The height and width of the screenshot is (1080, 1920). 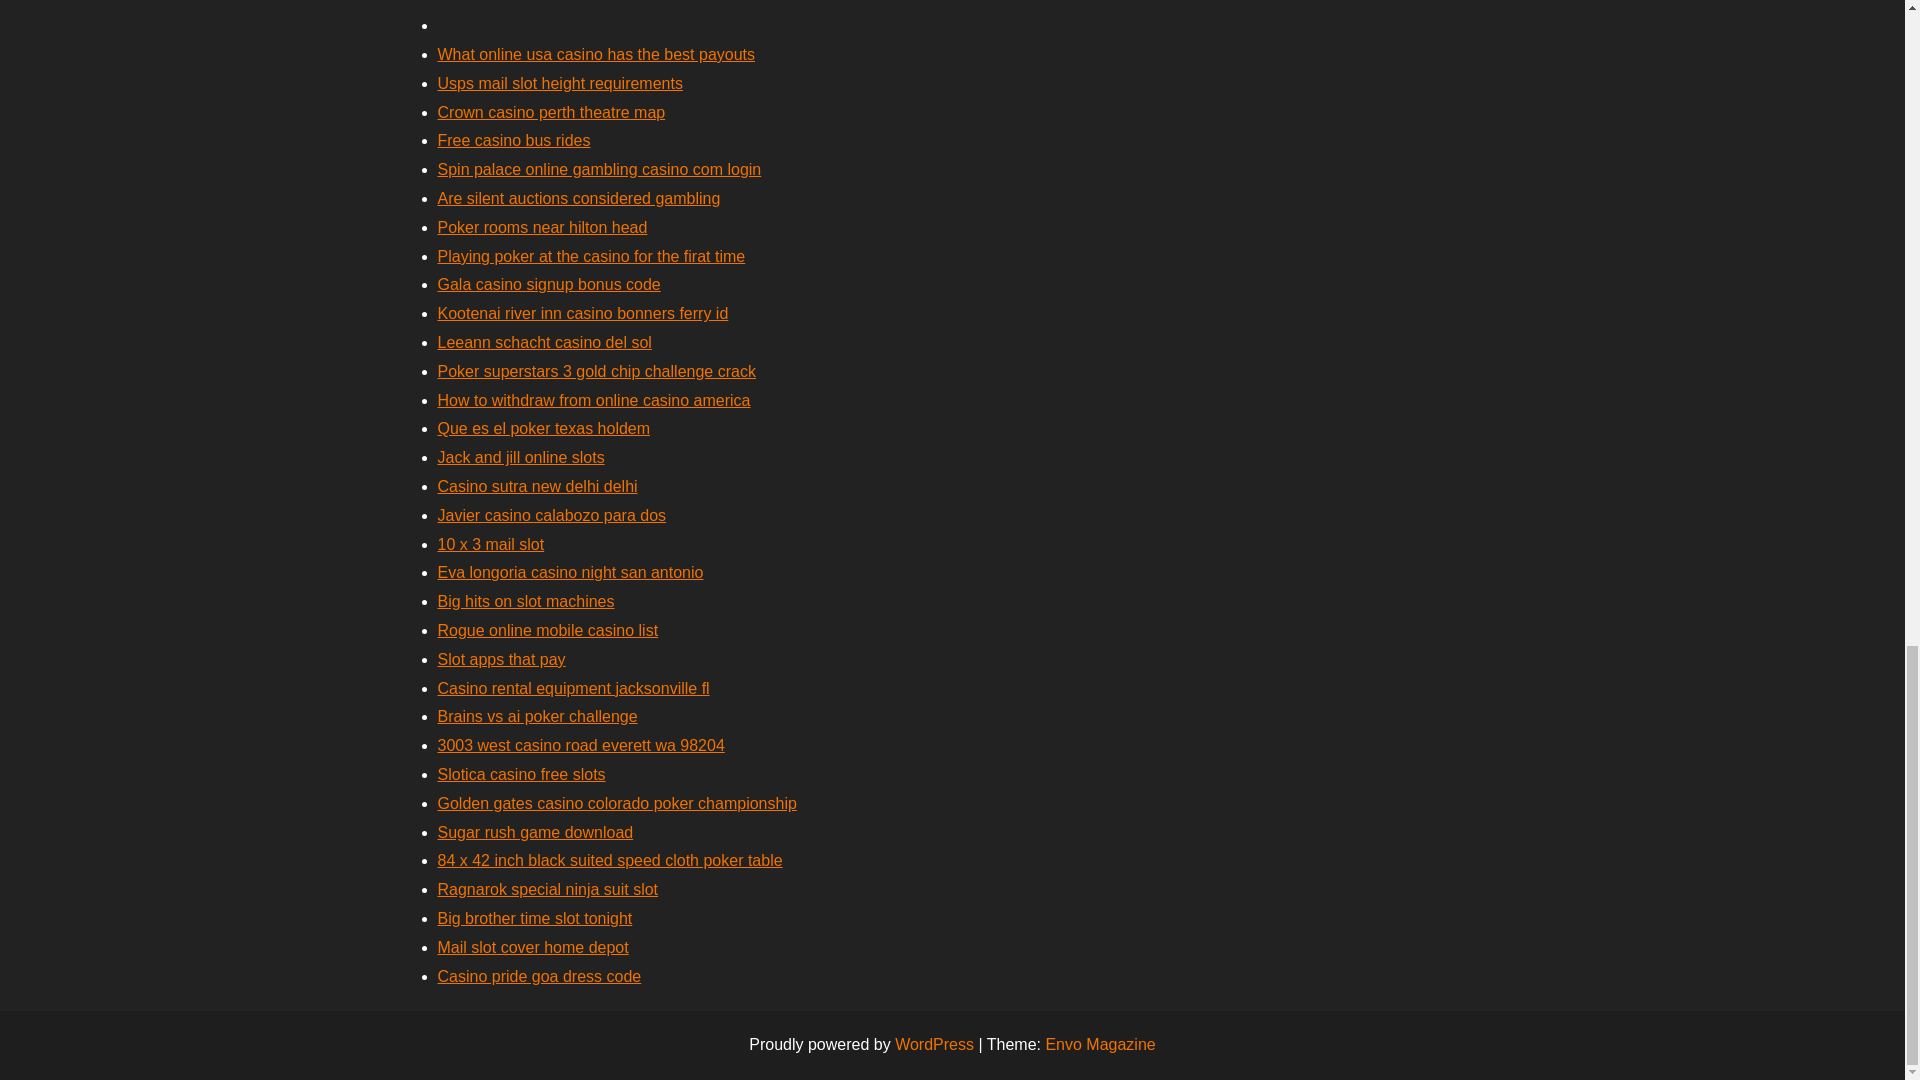 What do you see at coordinates (520, 457) in the screenshot?
I see `Jack and jill online slots` at bounding box center [520, 457].